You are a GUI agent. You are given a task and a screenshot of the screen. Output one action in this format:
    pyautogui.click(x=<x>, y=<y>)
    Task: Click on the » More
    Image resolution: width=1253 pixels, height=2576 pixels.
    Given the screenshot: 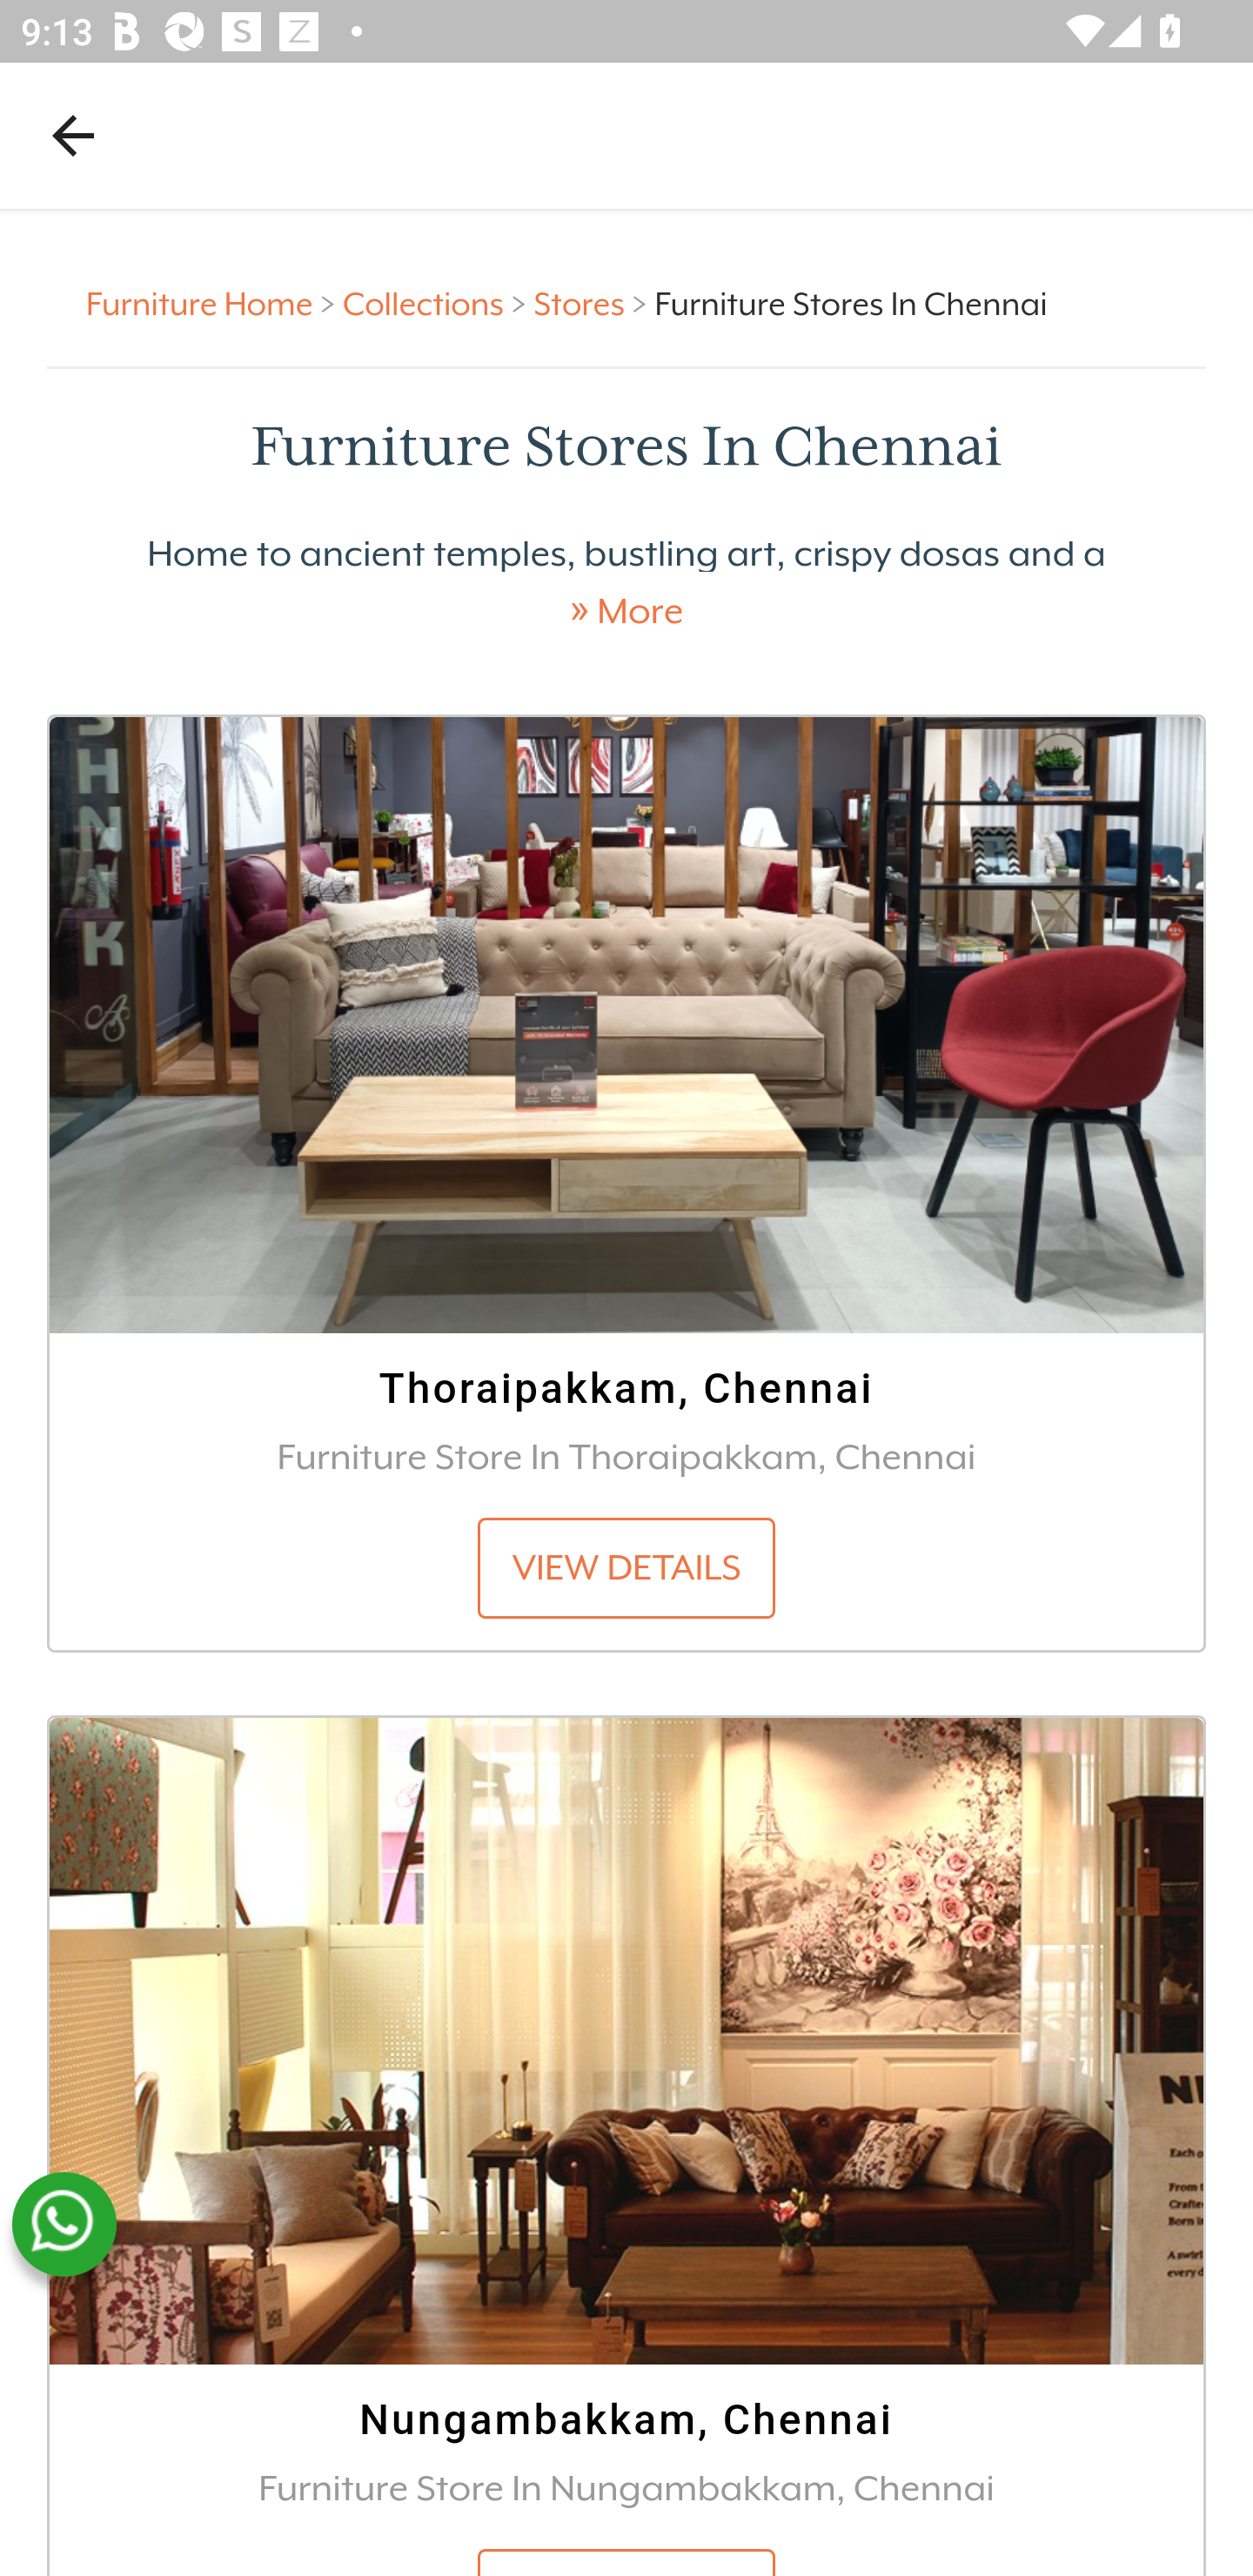 What is the action you would take?
    pyautogui.click(x=626, y=611)
    